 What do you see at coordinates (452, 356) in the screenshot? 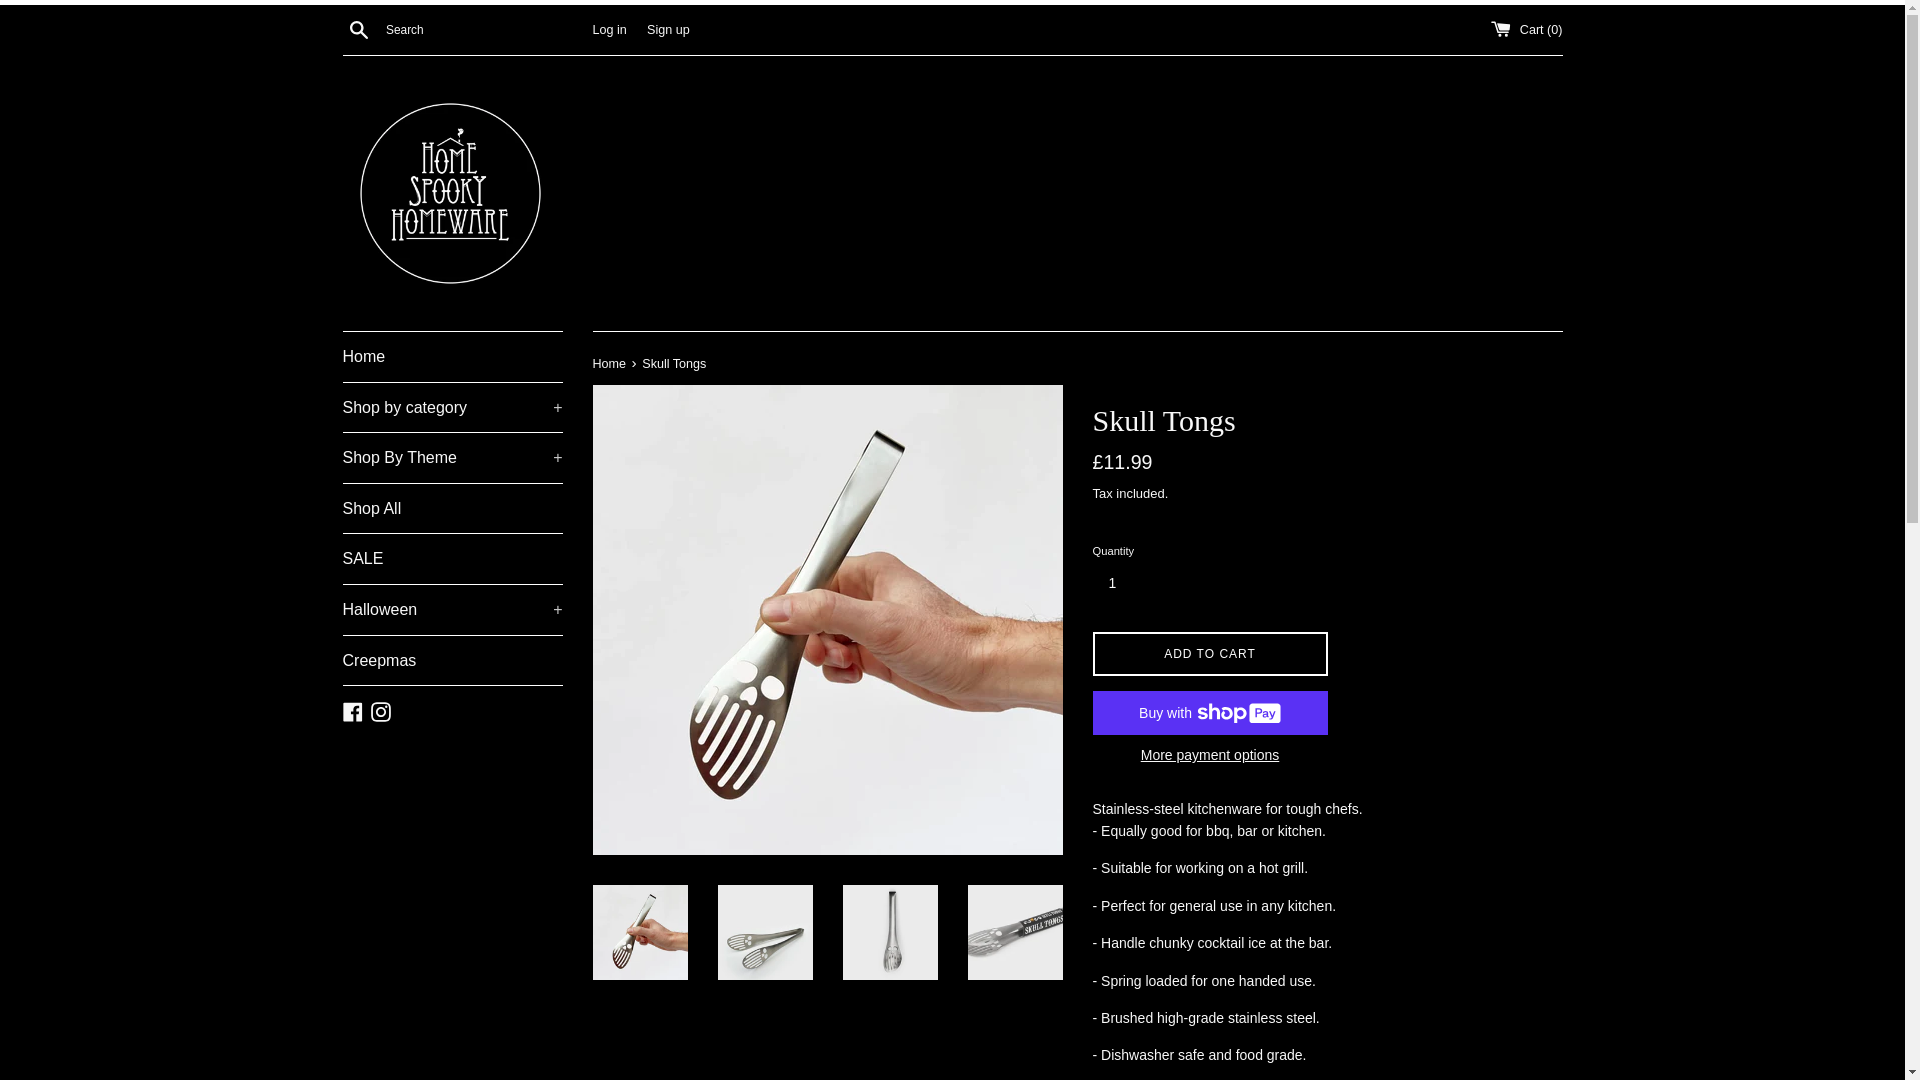
I see `Home` at bounding box center [452, 356].